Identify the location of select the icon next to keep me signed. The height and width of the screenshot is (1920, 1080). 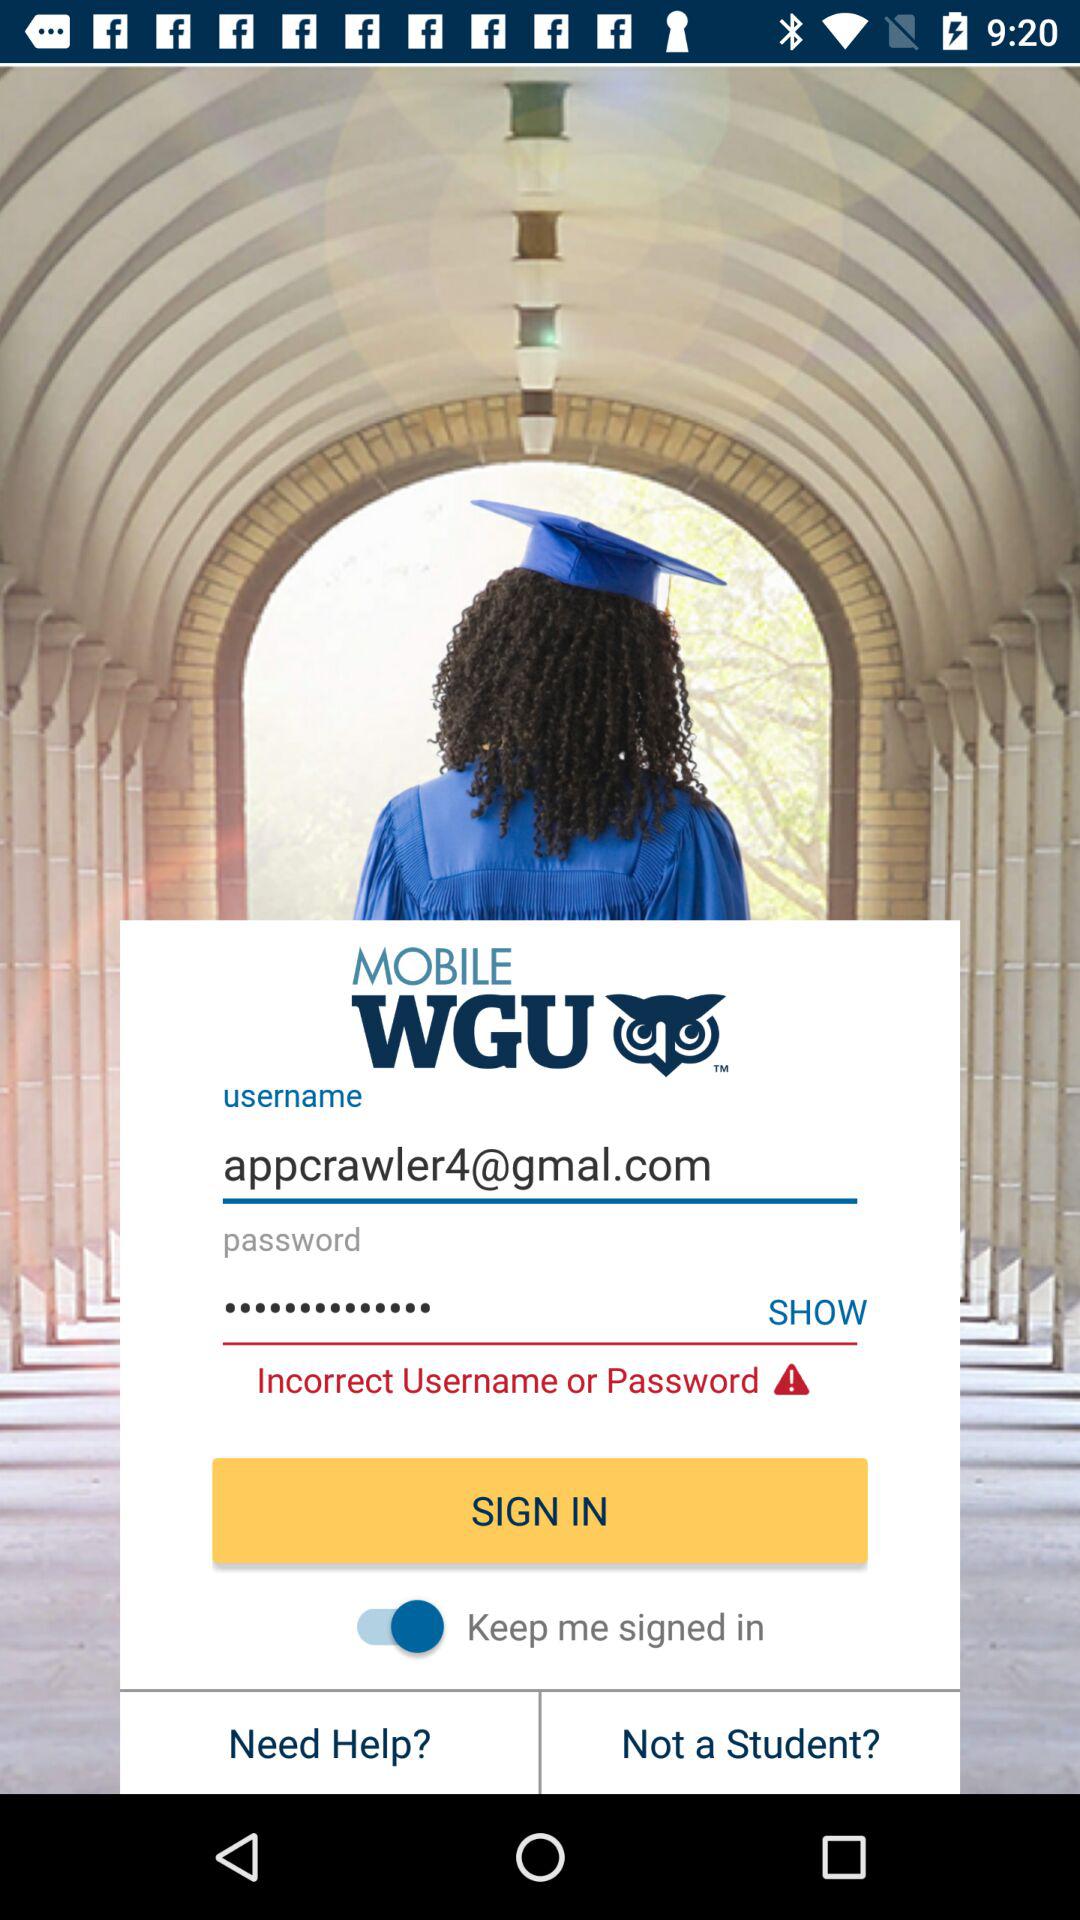
(390, 1625).